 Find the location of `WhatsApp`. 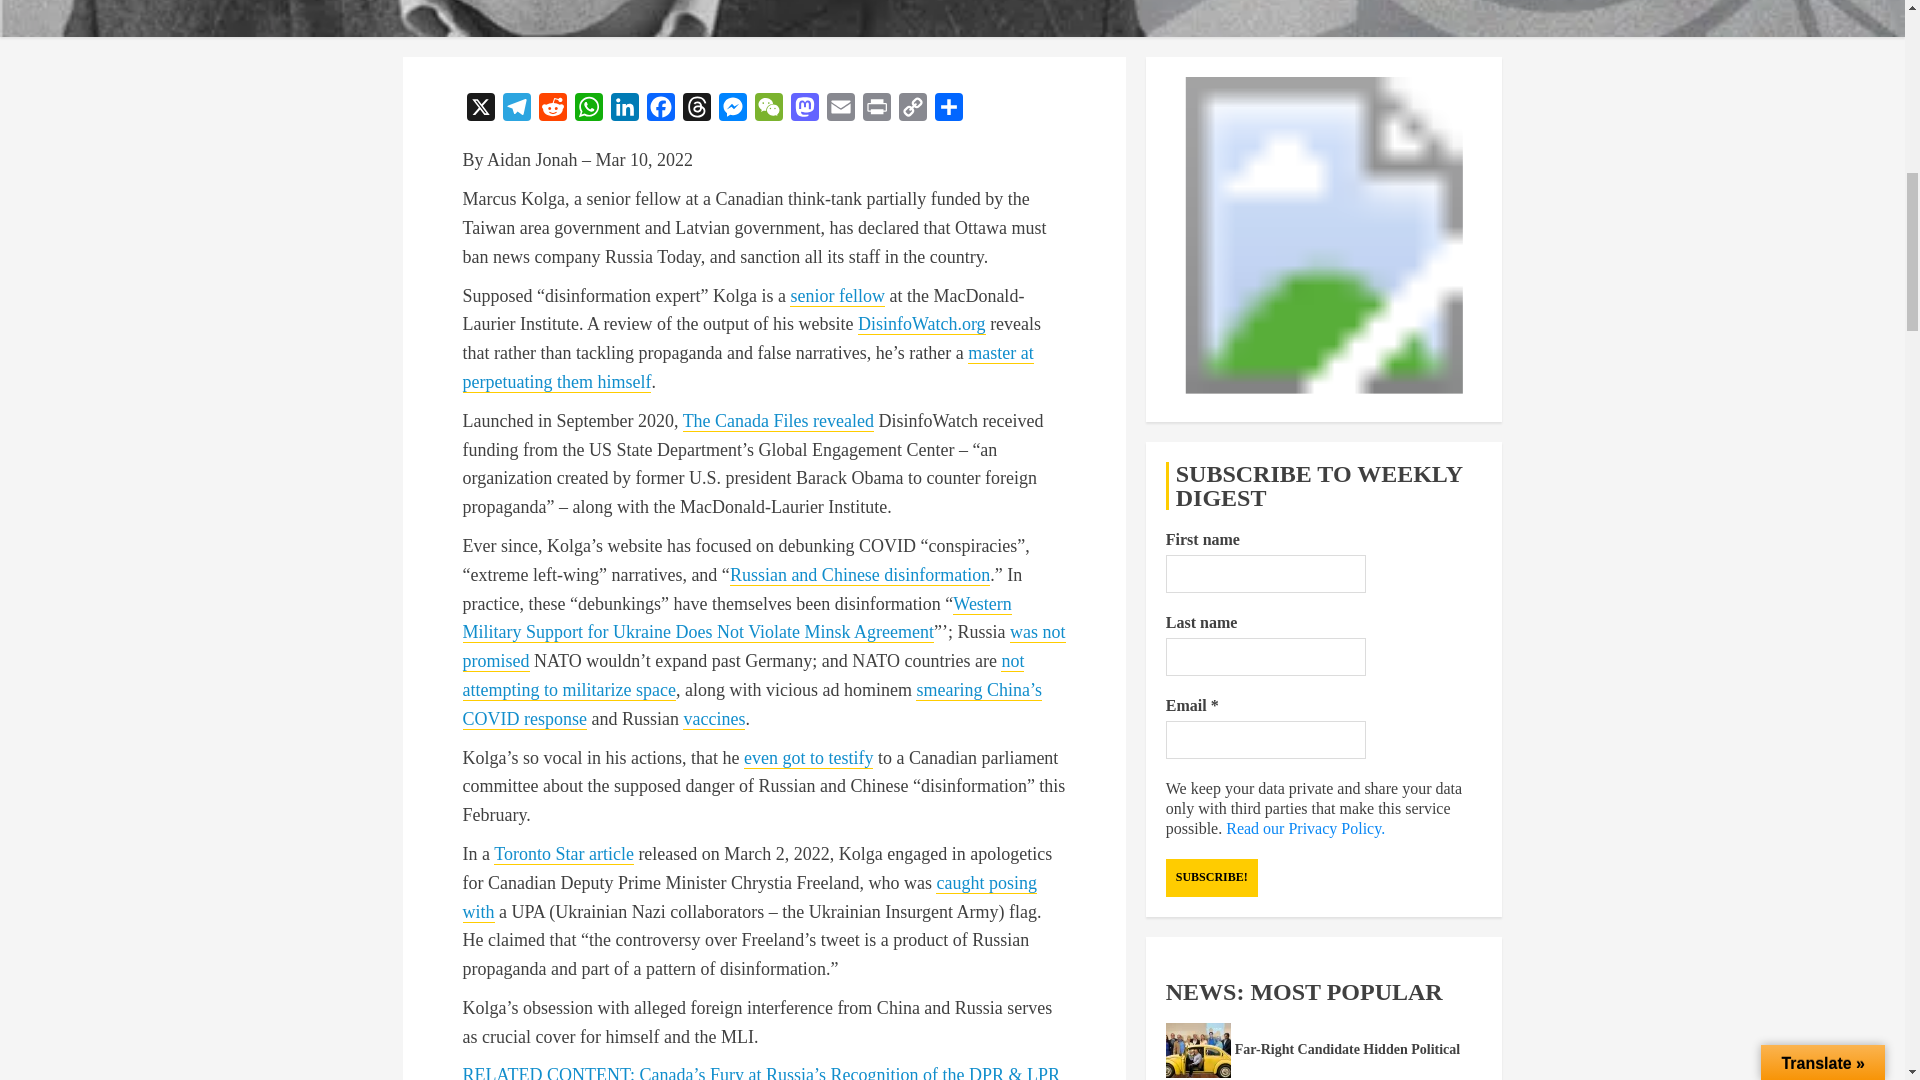

WhatsApp is located at coordinates (588, 110).